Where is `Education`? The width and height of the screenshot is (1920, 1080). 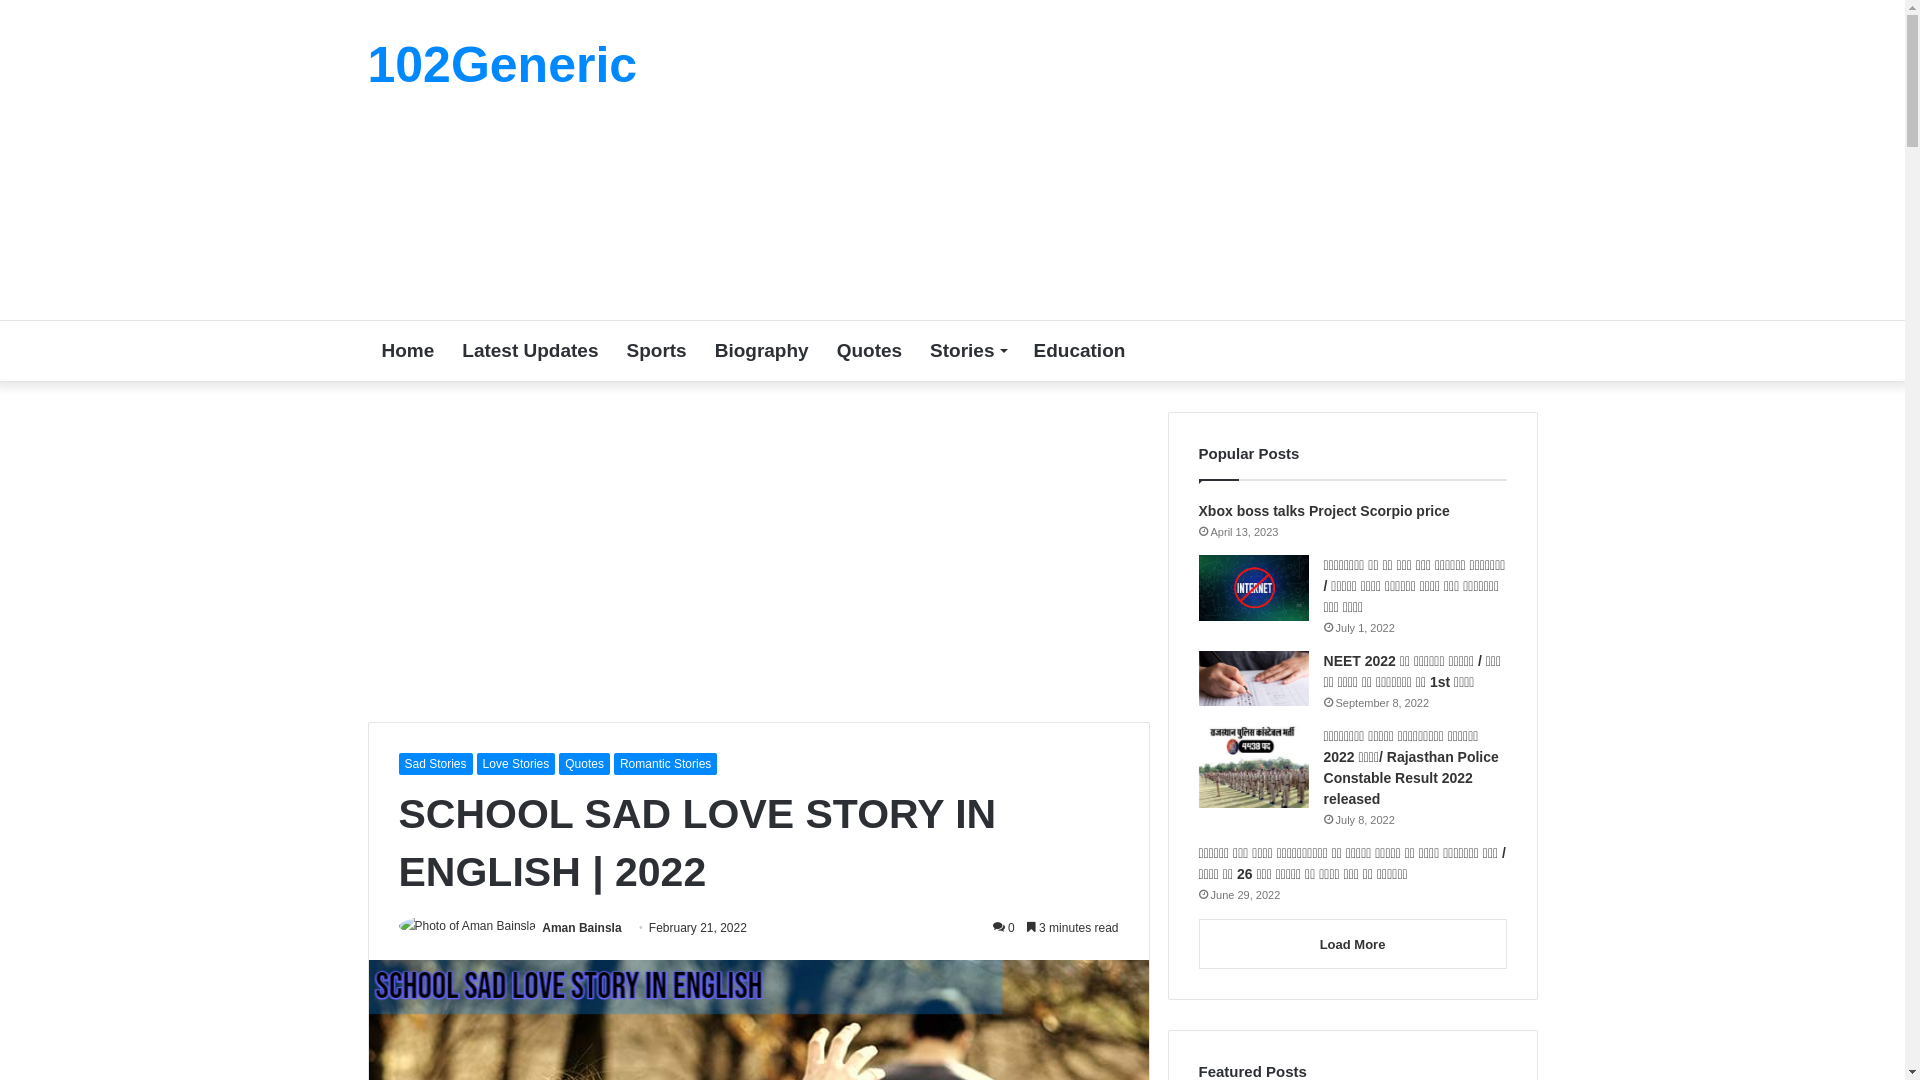 Education is located at coordinates (1080, 351).